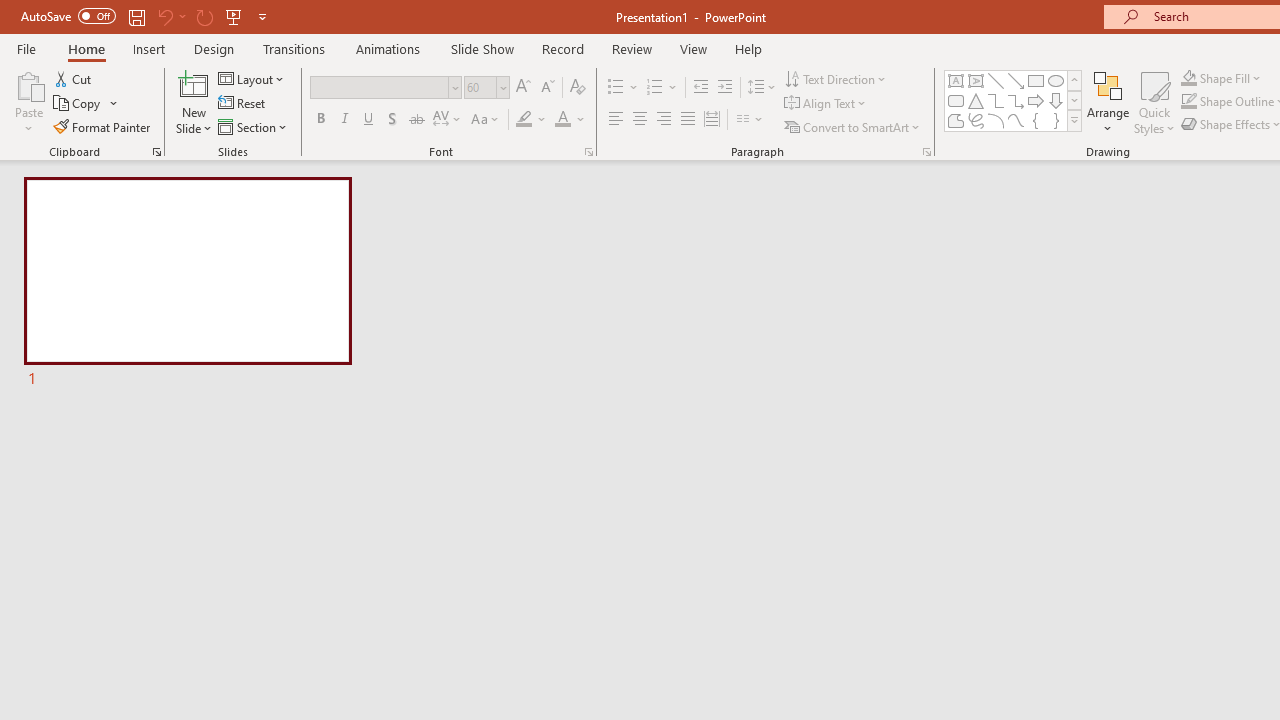  Describe the element at coordinates (570, 120) in the screenshot. I see `Font Color` at that location.